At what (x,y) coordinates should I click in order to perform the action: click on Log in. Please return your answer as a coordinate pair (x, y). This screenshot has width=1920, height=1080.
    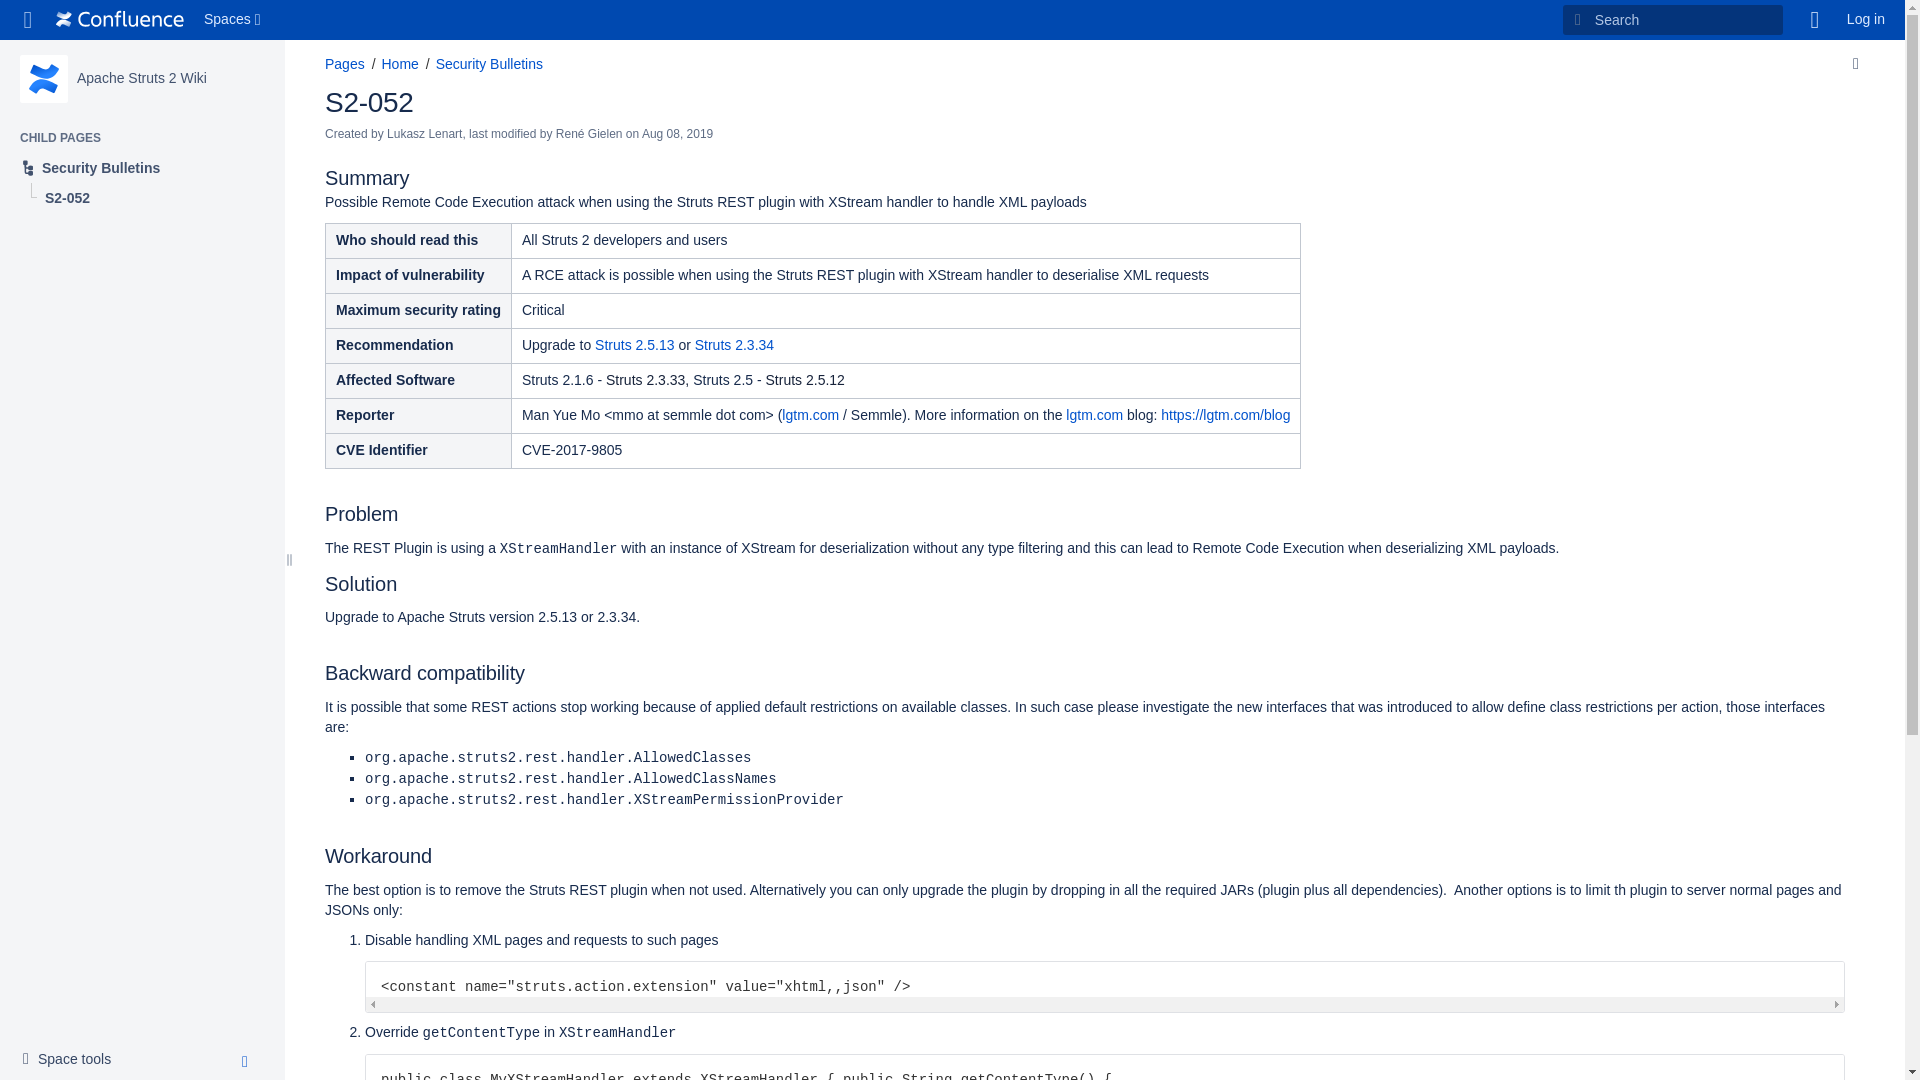
    Looking at the image, I should click on (1866, 20).